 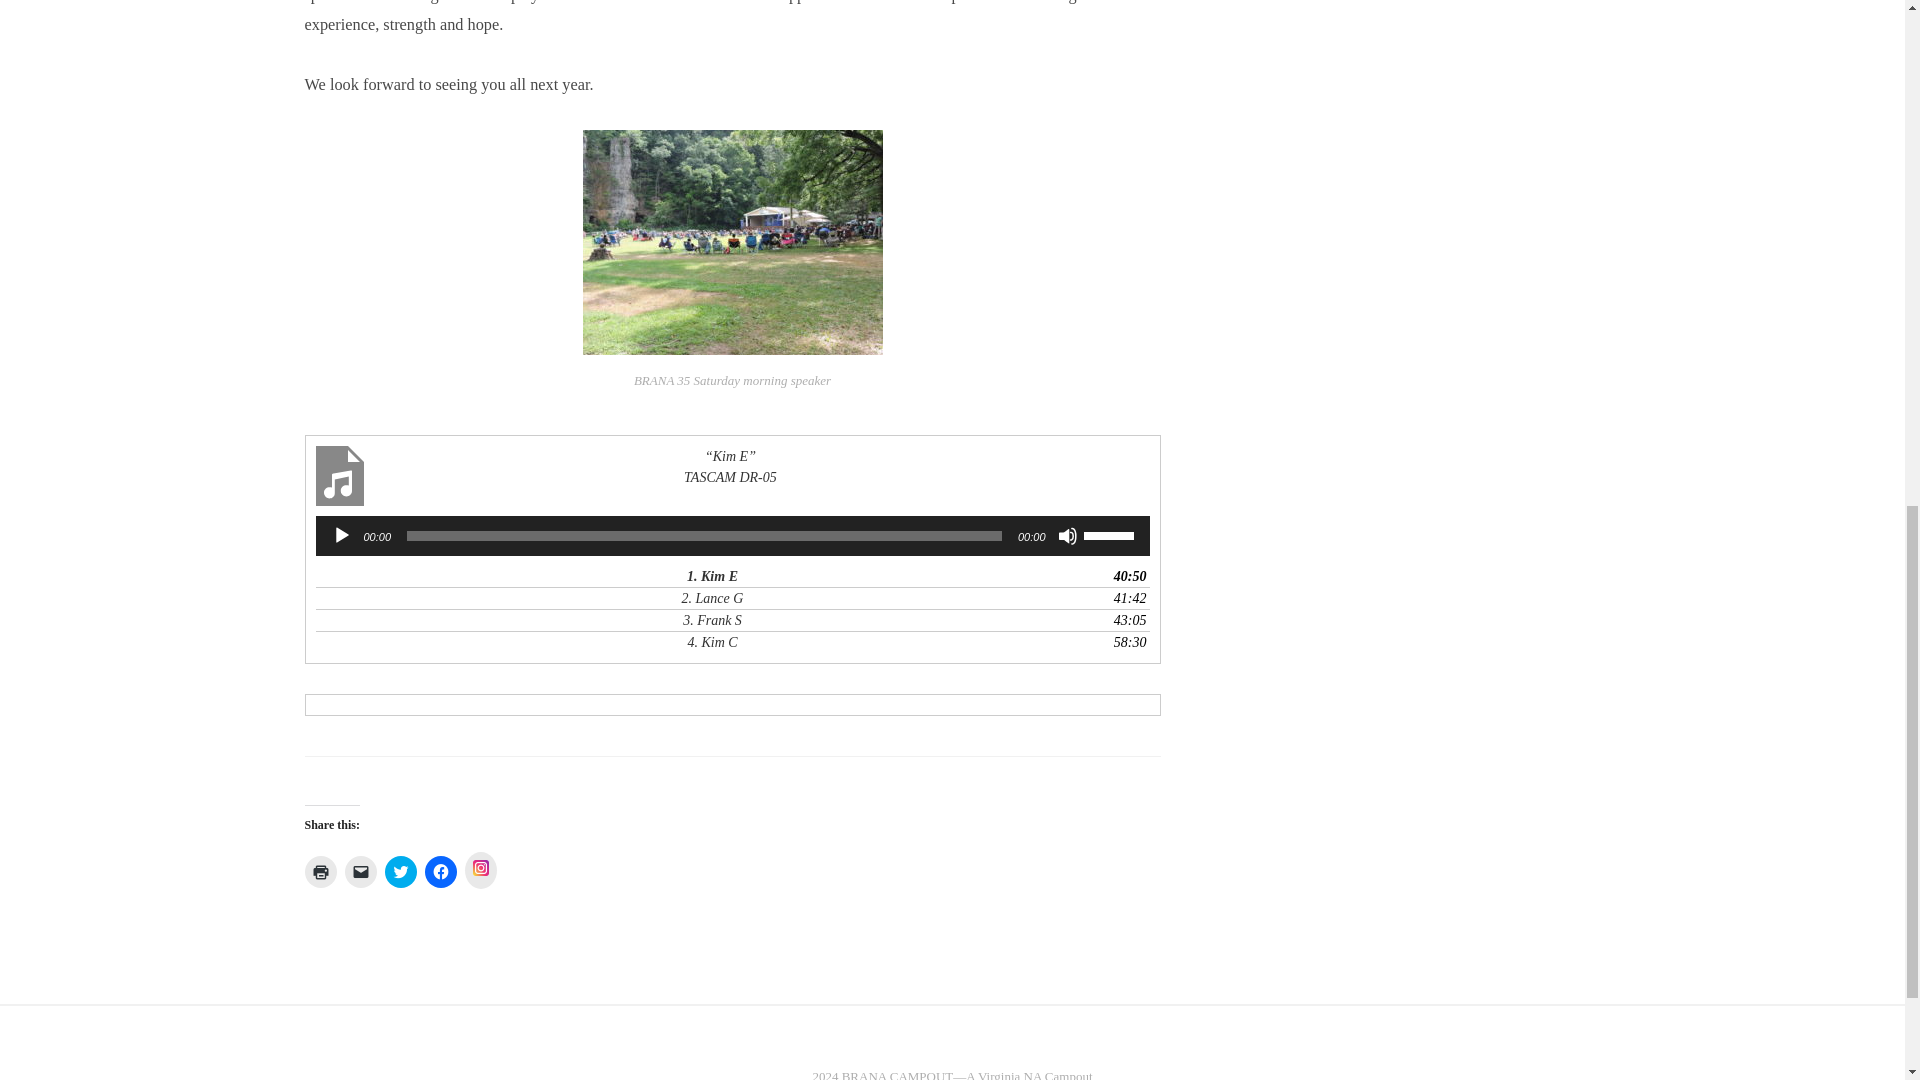 What do you see at coordinates (712, 576) in the screenshot?
I see `1. Kim E` at bounding box center [712, 576].